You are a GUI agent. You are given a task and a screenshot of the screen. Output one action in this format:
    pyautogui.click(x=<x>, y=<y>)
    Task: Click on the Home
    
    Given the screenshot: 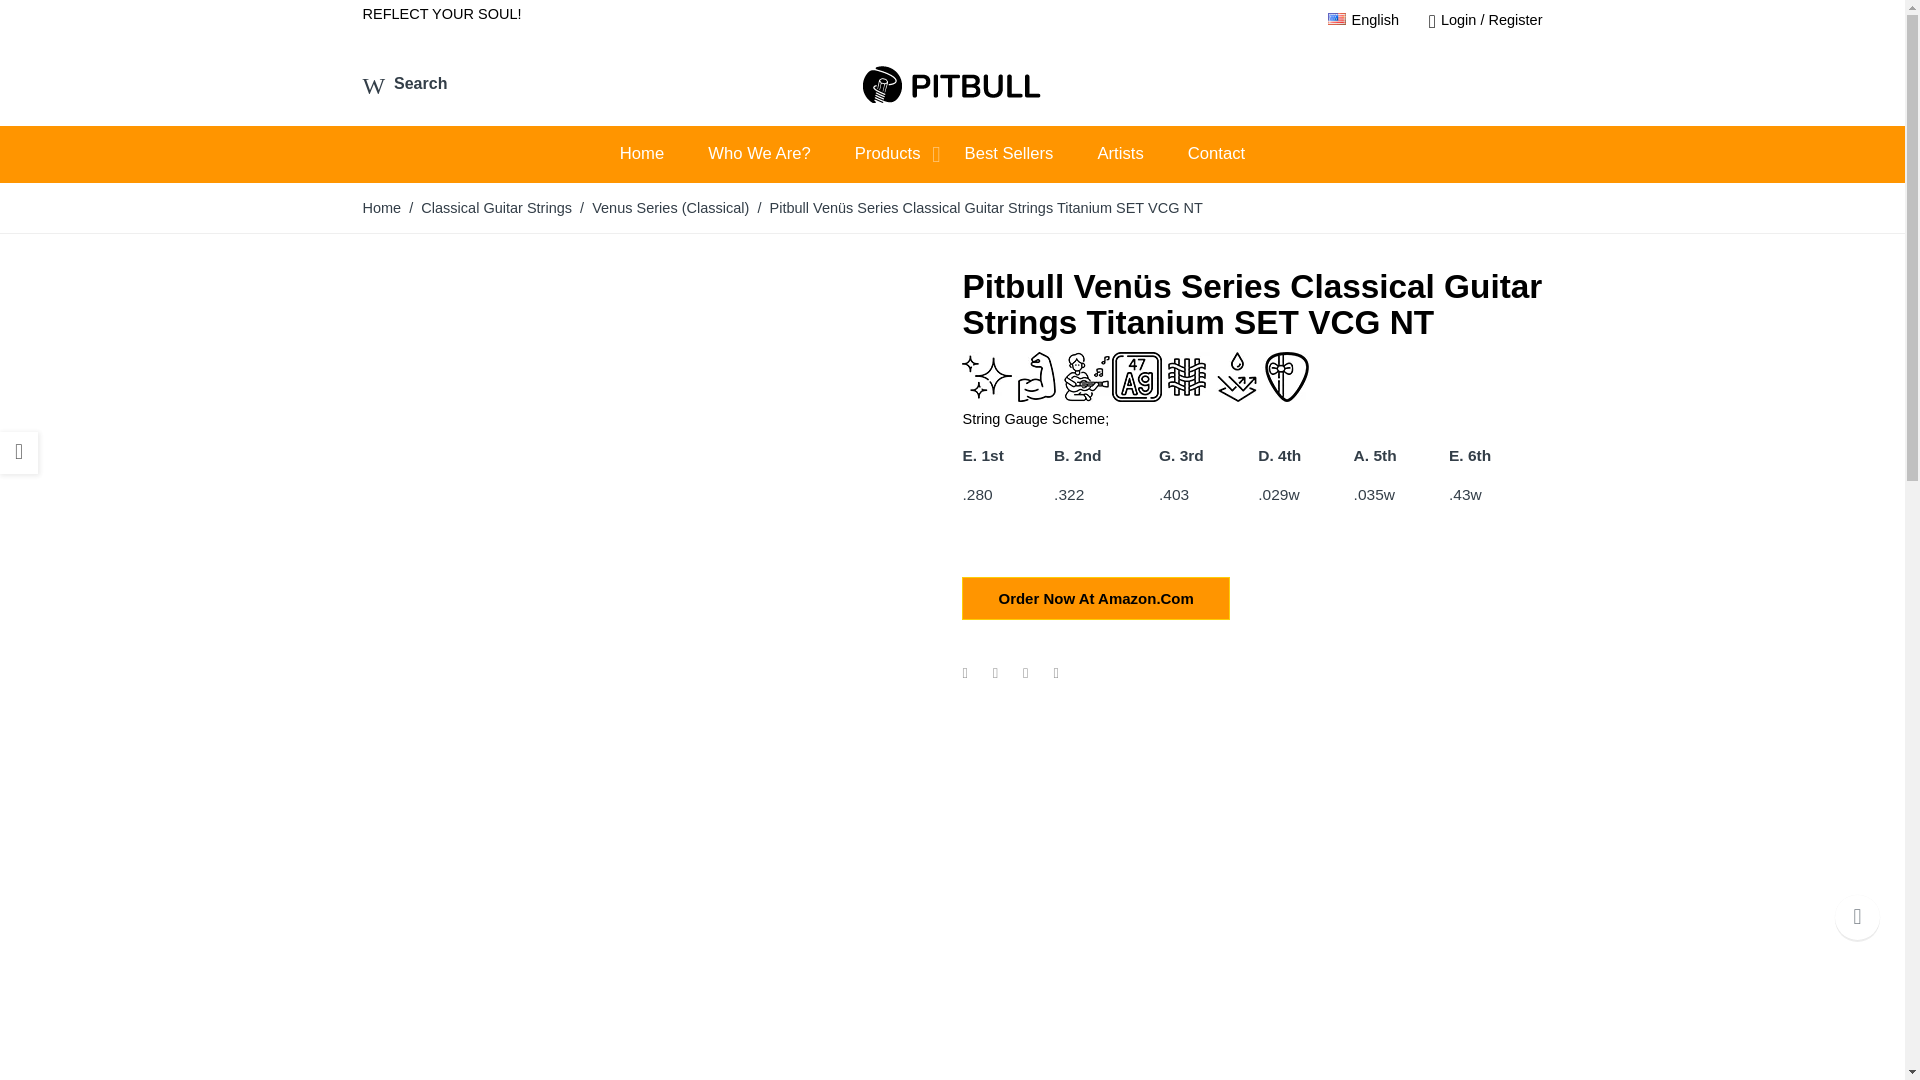 What is the action you would take?
    pyautogui.click(x=662, y=154)
    